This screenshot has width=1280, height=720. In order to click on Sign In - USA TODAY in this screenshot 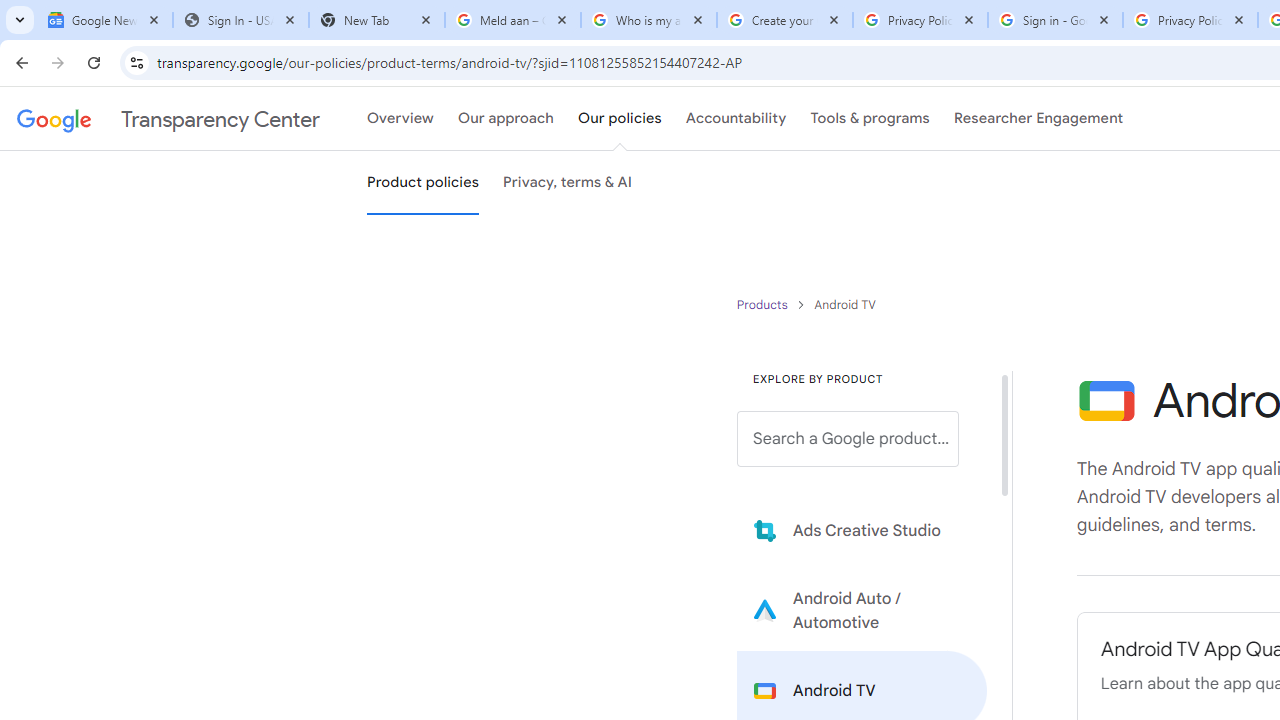, I will do `click(240, 20)`.